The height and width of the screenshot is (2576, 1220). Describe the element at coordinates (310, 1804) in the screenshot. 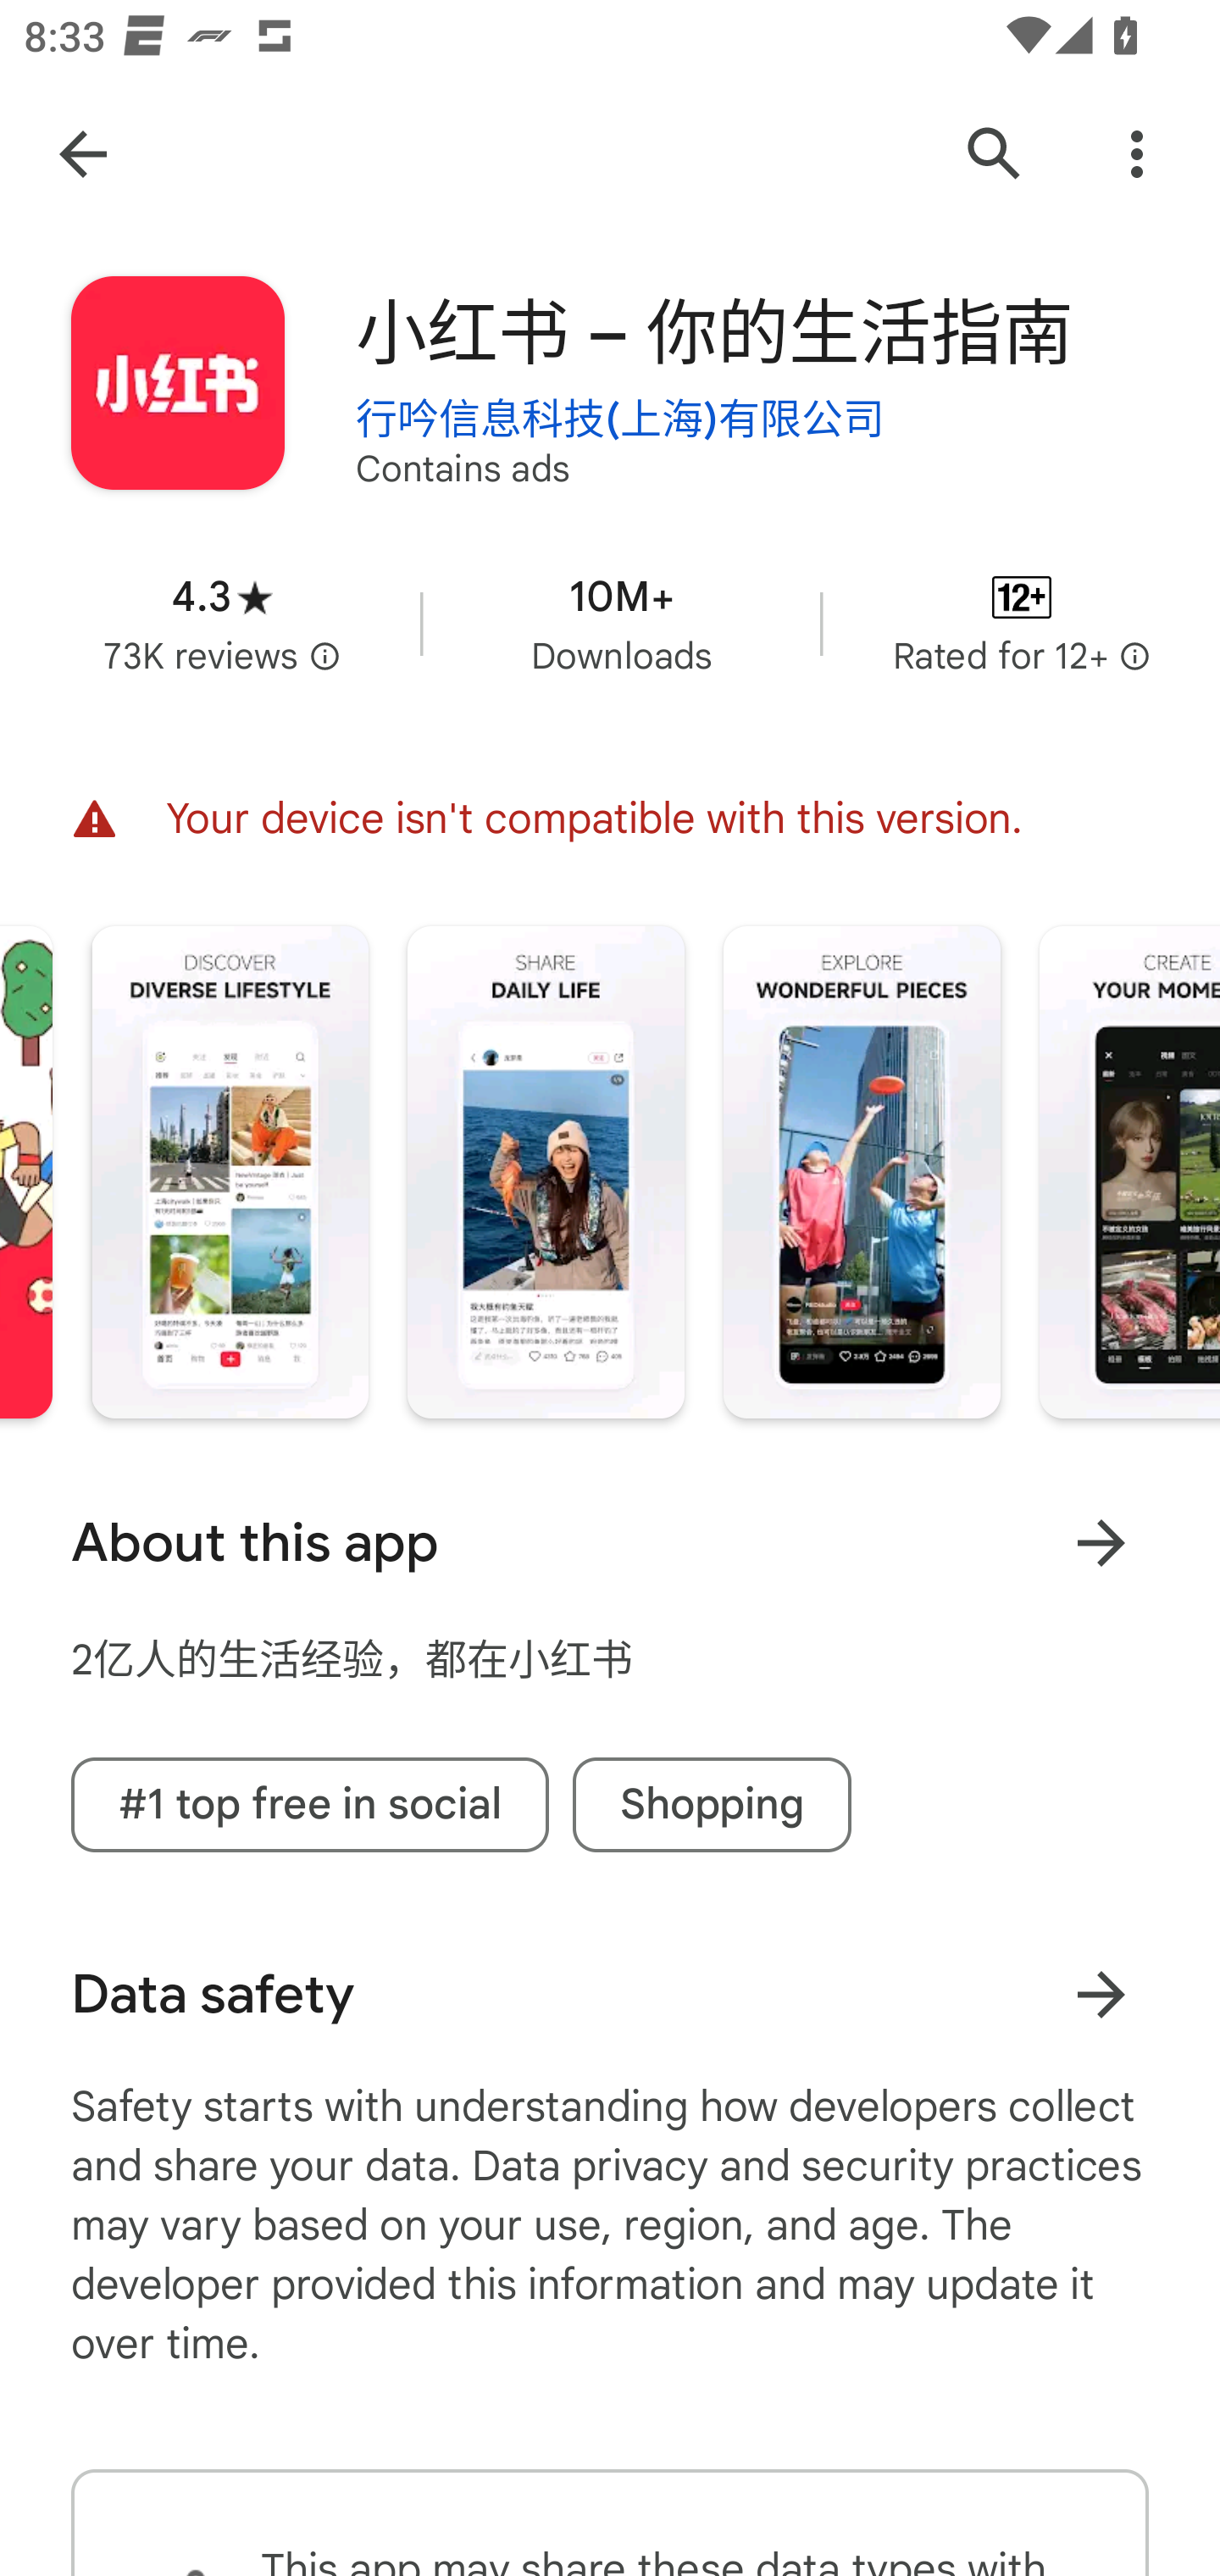

I see `#1 top free in social tag` at that location.